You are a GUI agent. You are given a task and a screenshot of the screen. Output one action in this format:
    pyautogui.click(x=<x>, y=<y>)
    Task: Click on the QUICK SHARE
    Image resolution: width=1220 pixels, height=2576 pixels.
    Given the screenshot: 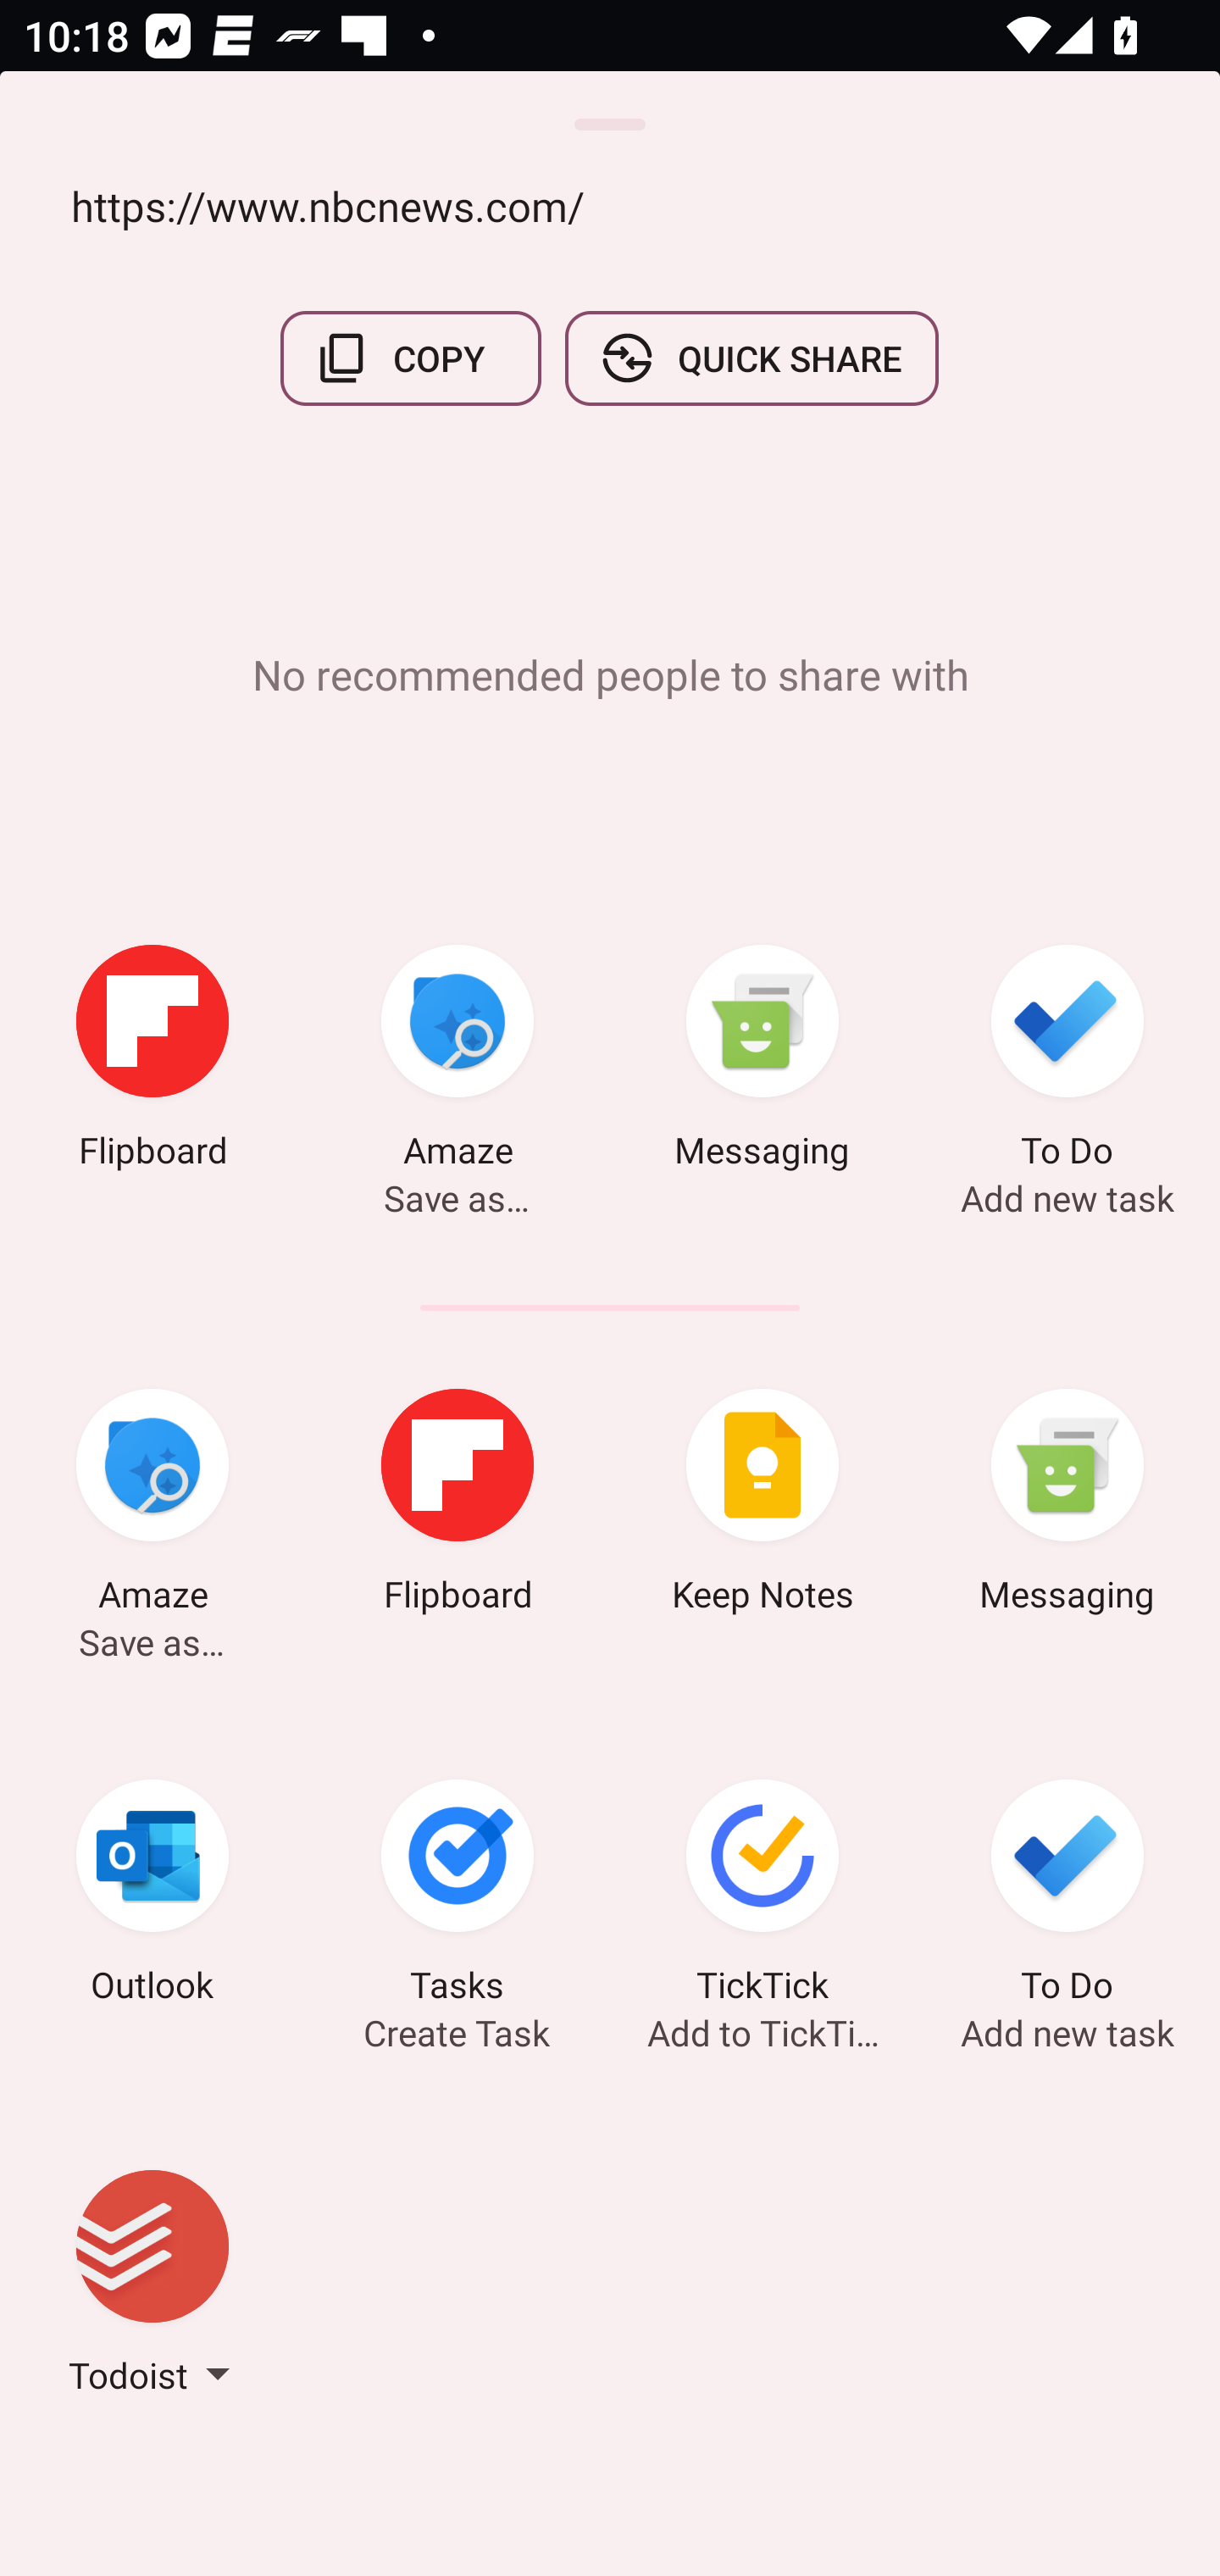 What is the action you would take?
    pyautogui.click(x=751, y=359)
    